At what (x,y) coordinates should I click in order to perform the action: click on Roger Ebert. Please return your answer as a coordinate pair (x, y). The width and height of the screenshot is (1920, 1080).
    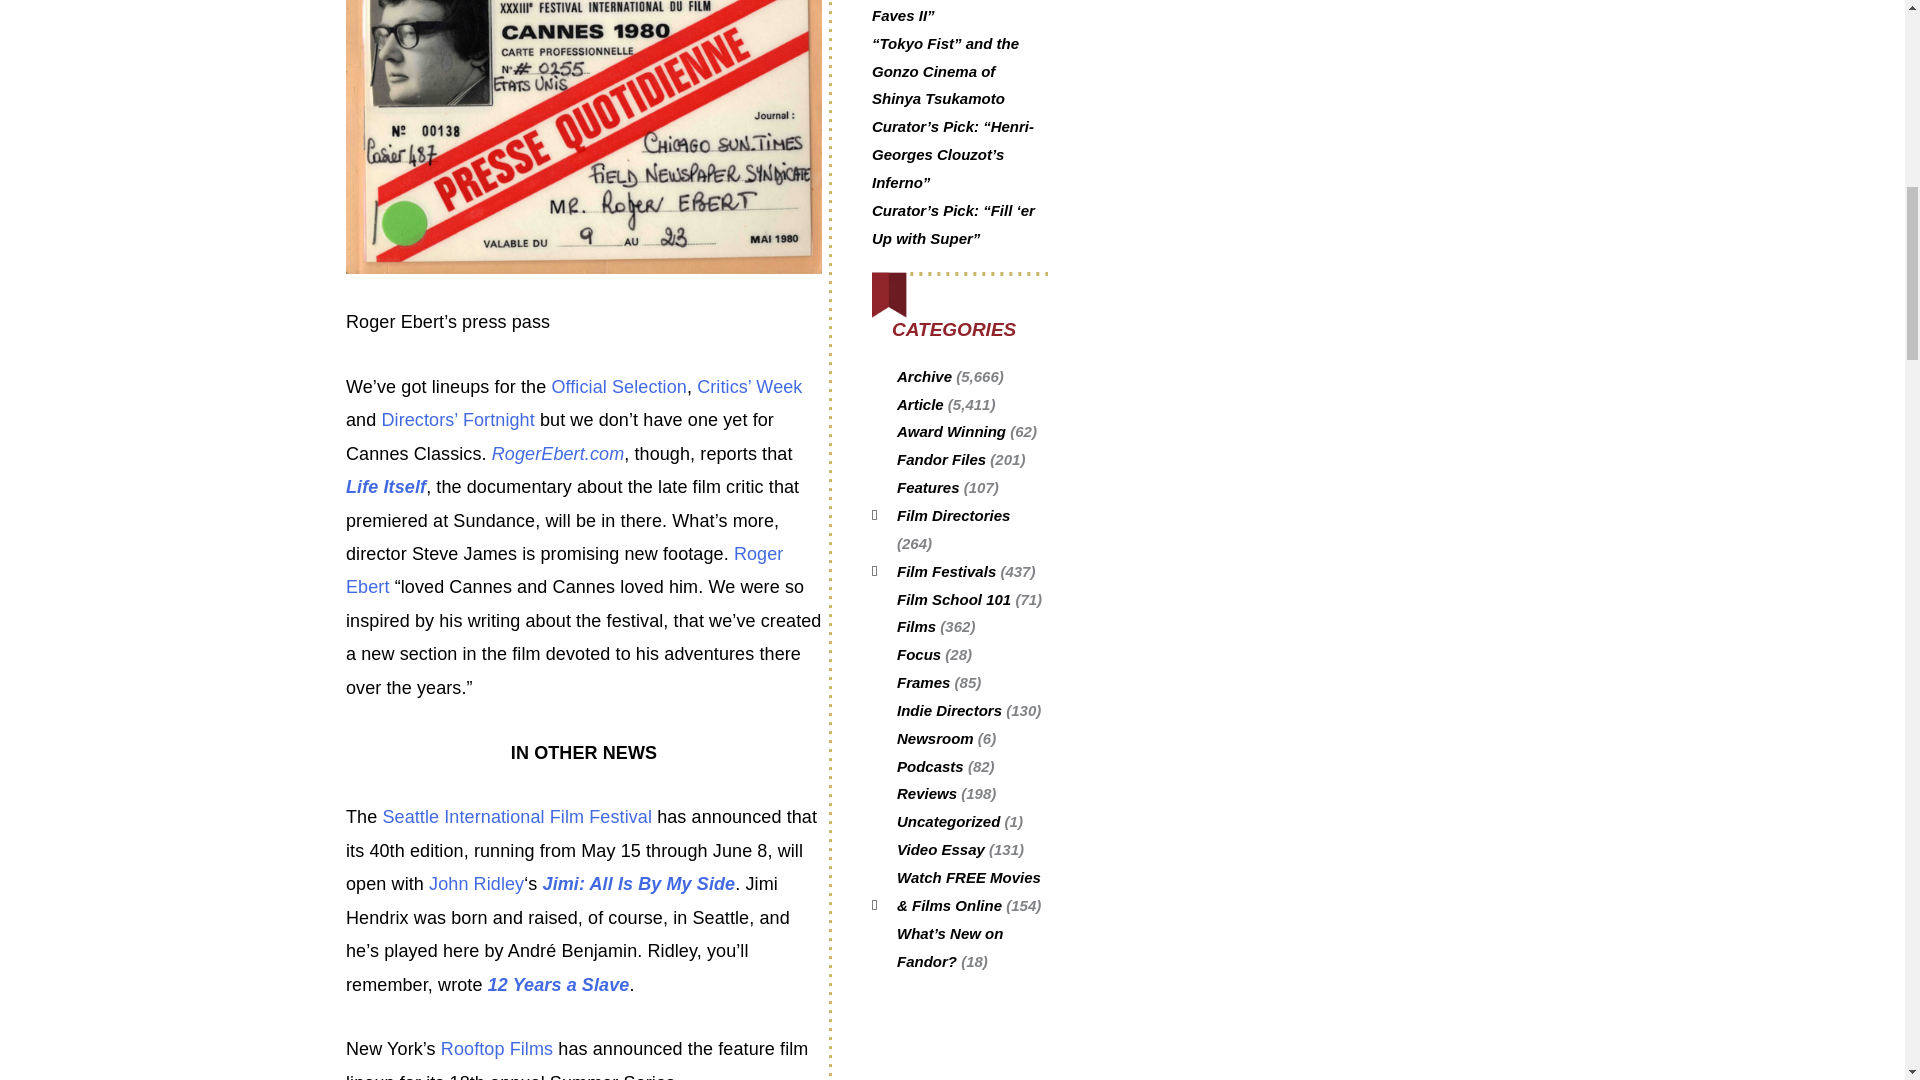
    Looking at the image, I should click on (564, 570).